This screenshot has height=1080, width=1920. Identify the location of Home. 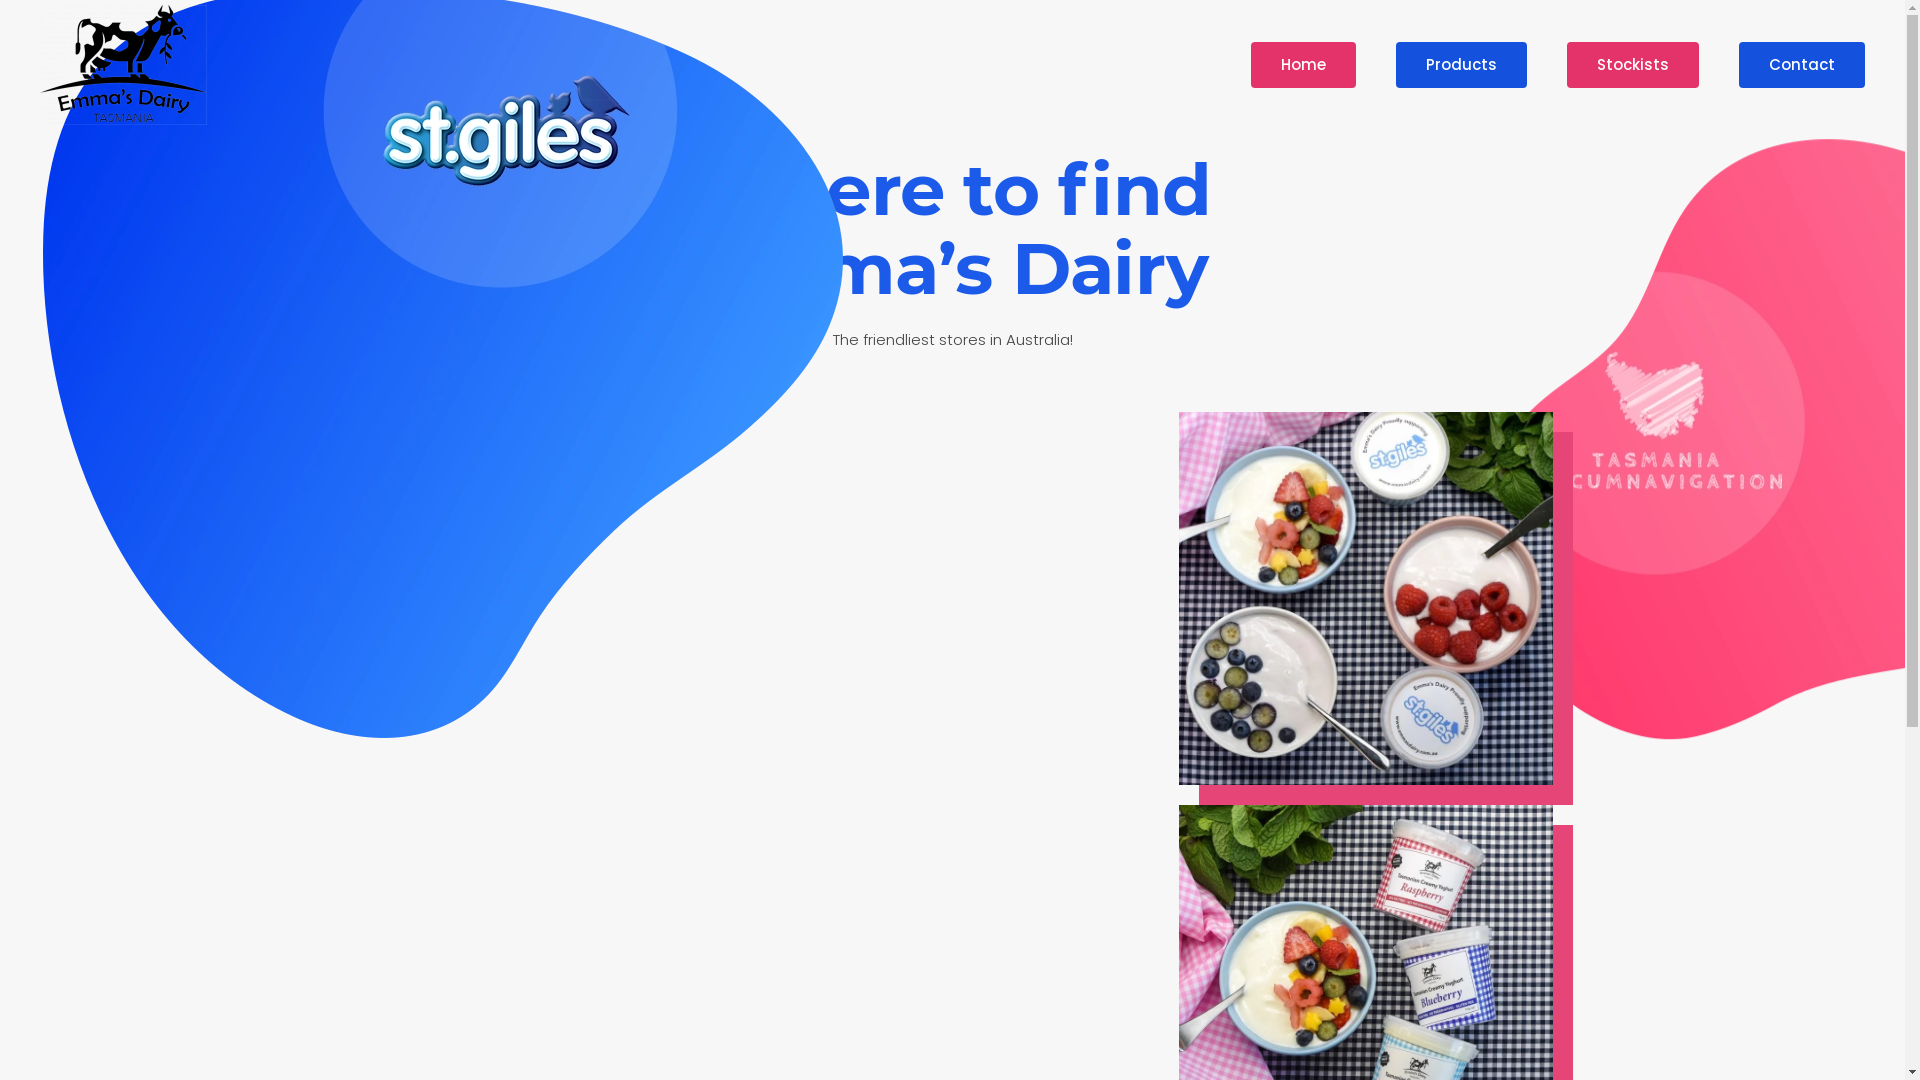
(1304, 65).